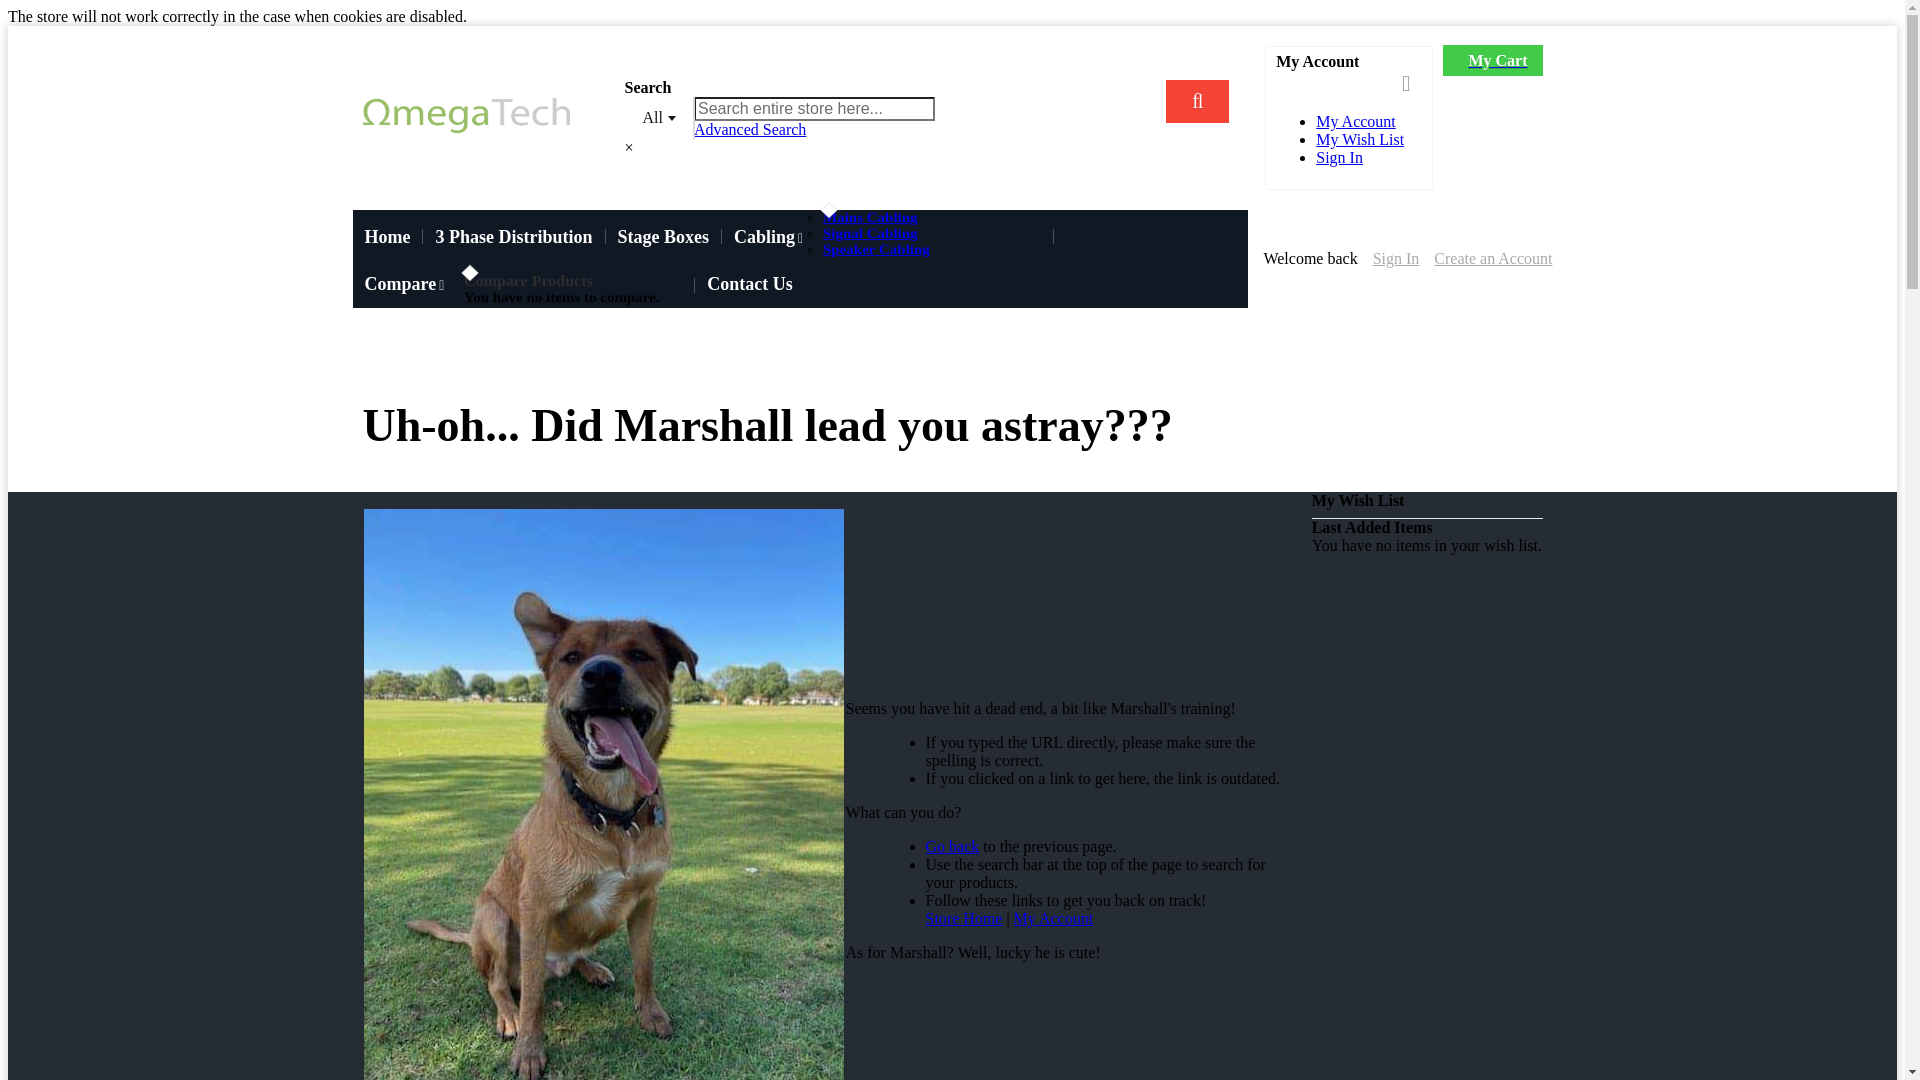 The image size is (1920, 1080). I want to click on Sign In, so click(1396, 258).